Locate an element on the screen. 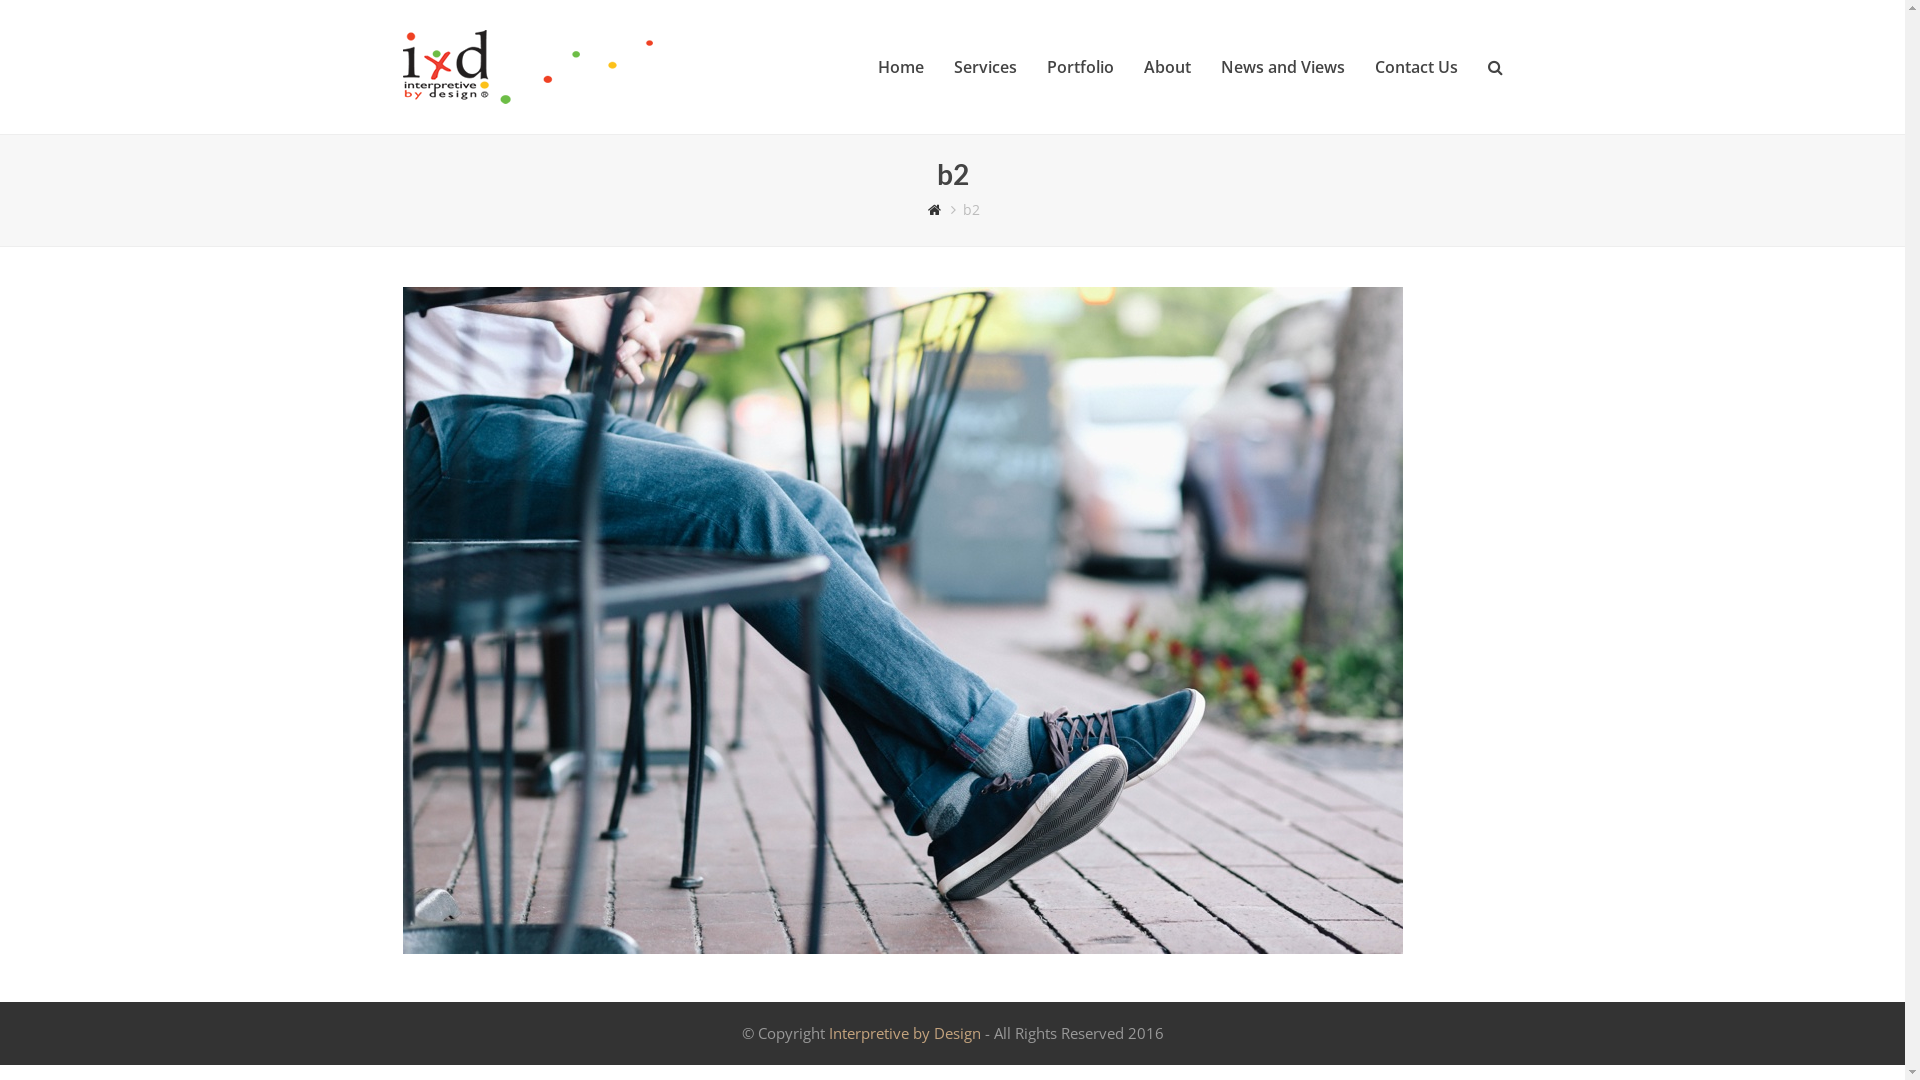 The image size is (1920, 1080). Interpretive by Design is located at coordinates (534, 65).